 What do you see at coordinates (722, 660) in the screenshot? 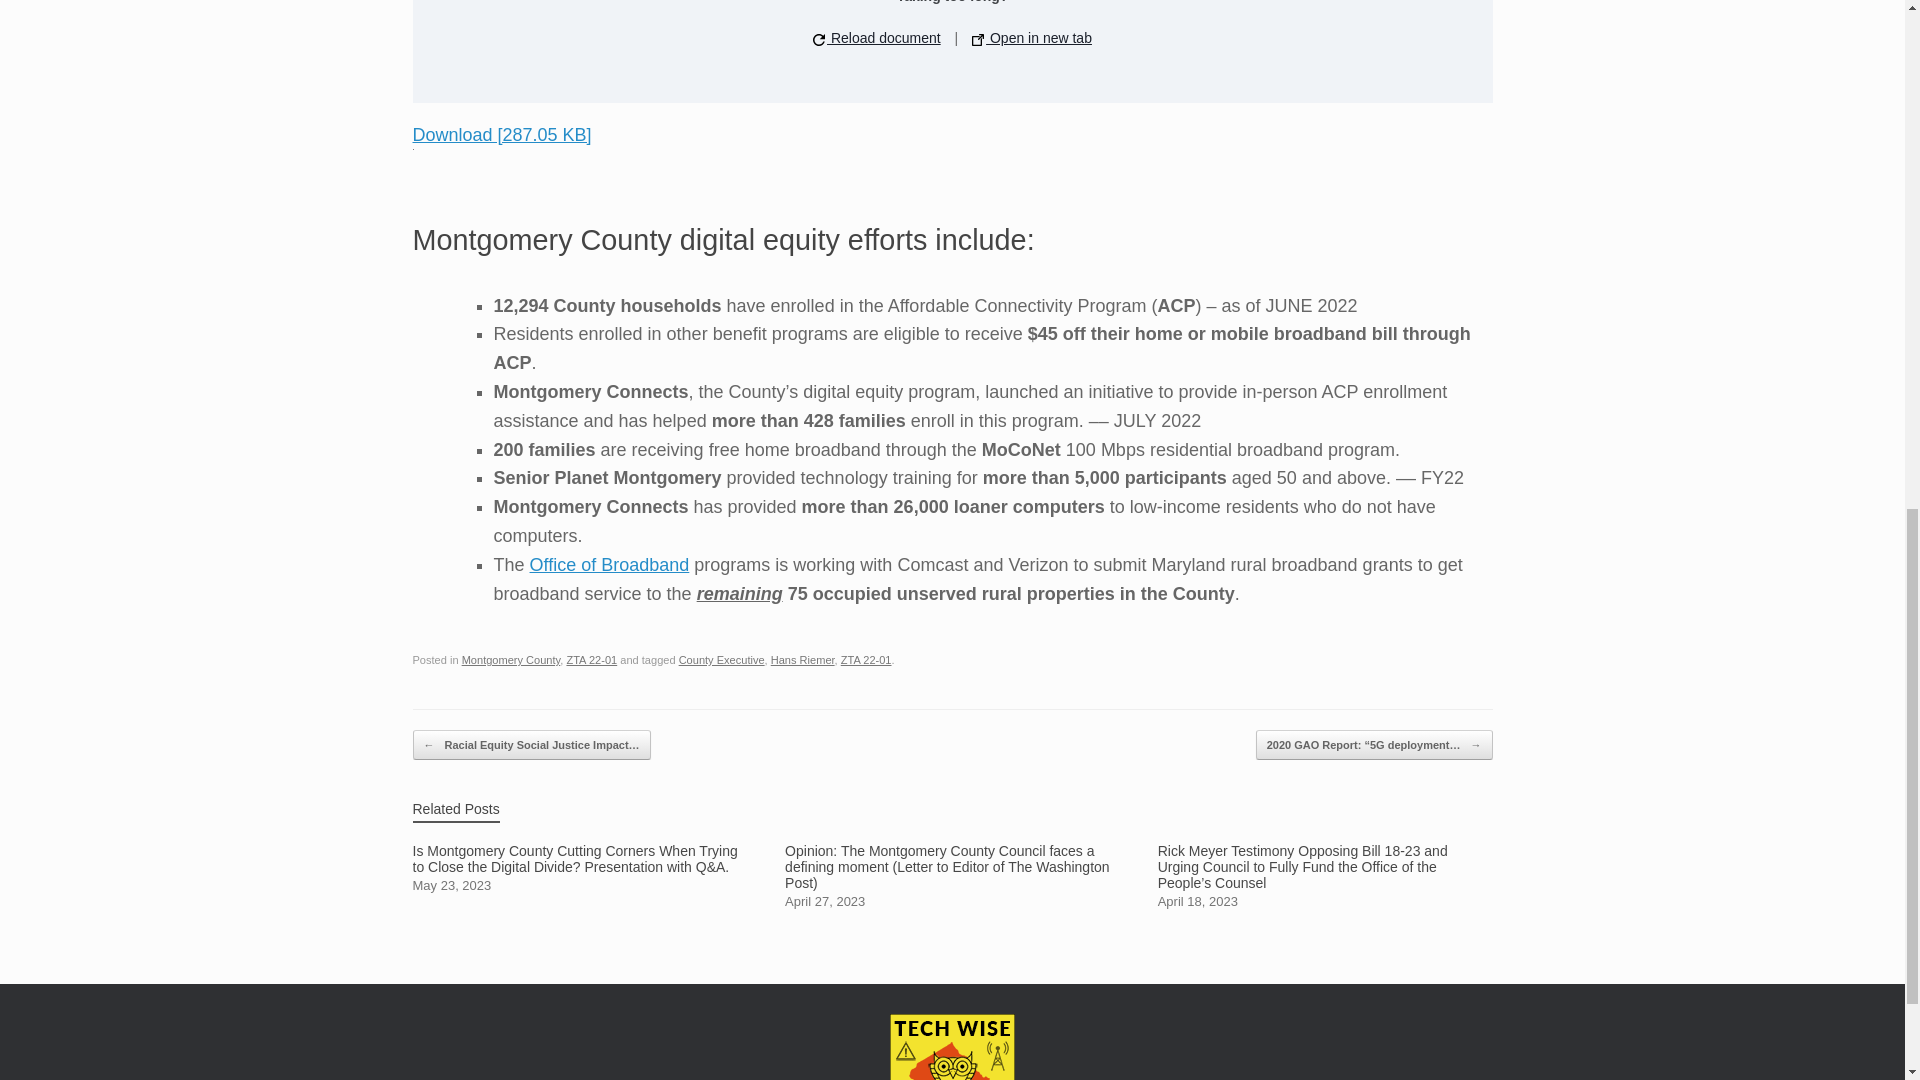
I see `County Executive` at bounding box center [722, 660].